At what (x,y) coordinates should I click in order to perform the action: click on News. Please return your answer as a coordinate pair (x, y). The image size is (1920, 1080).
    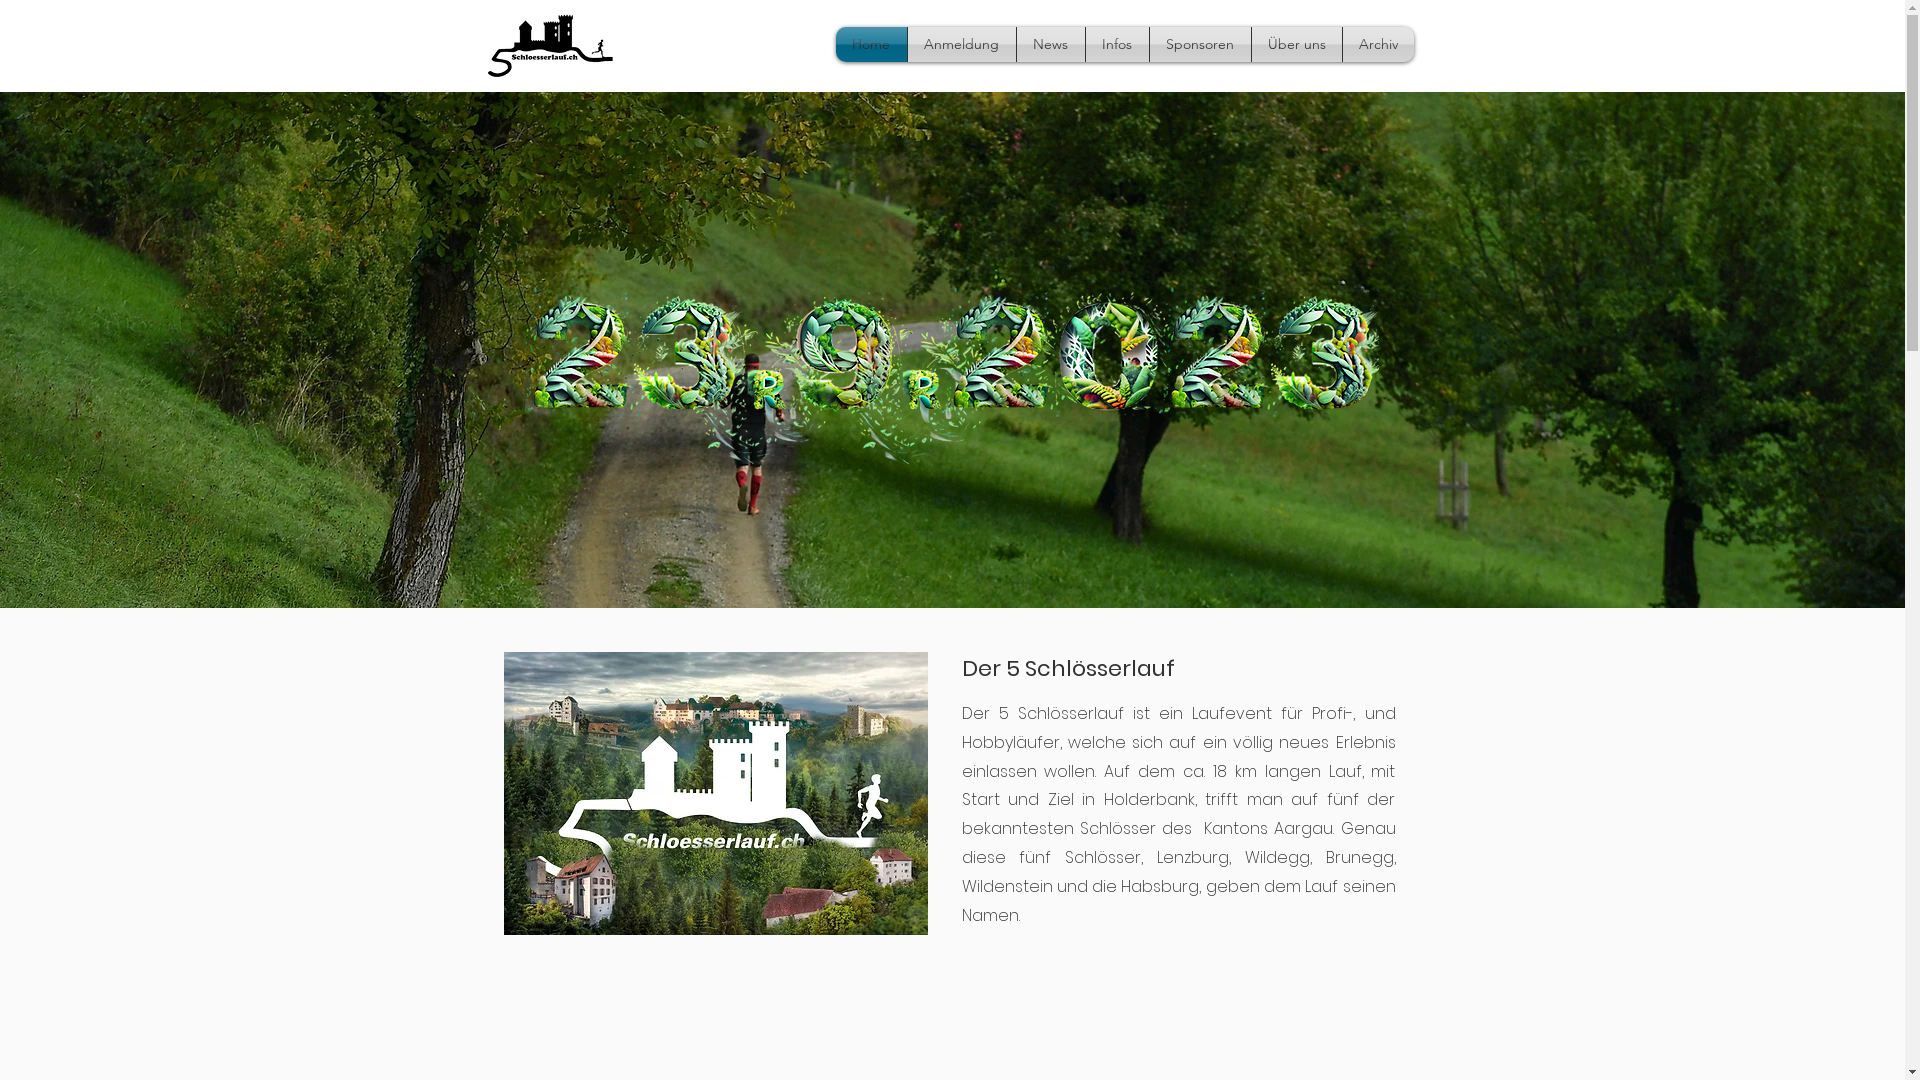
    Looking at the image, I should click on (1050, 44).